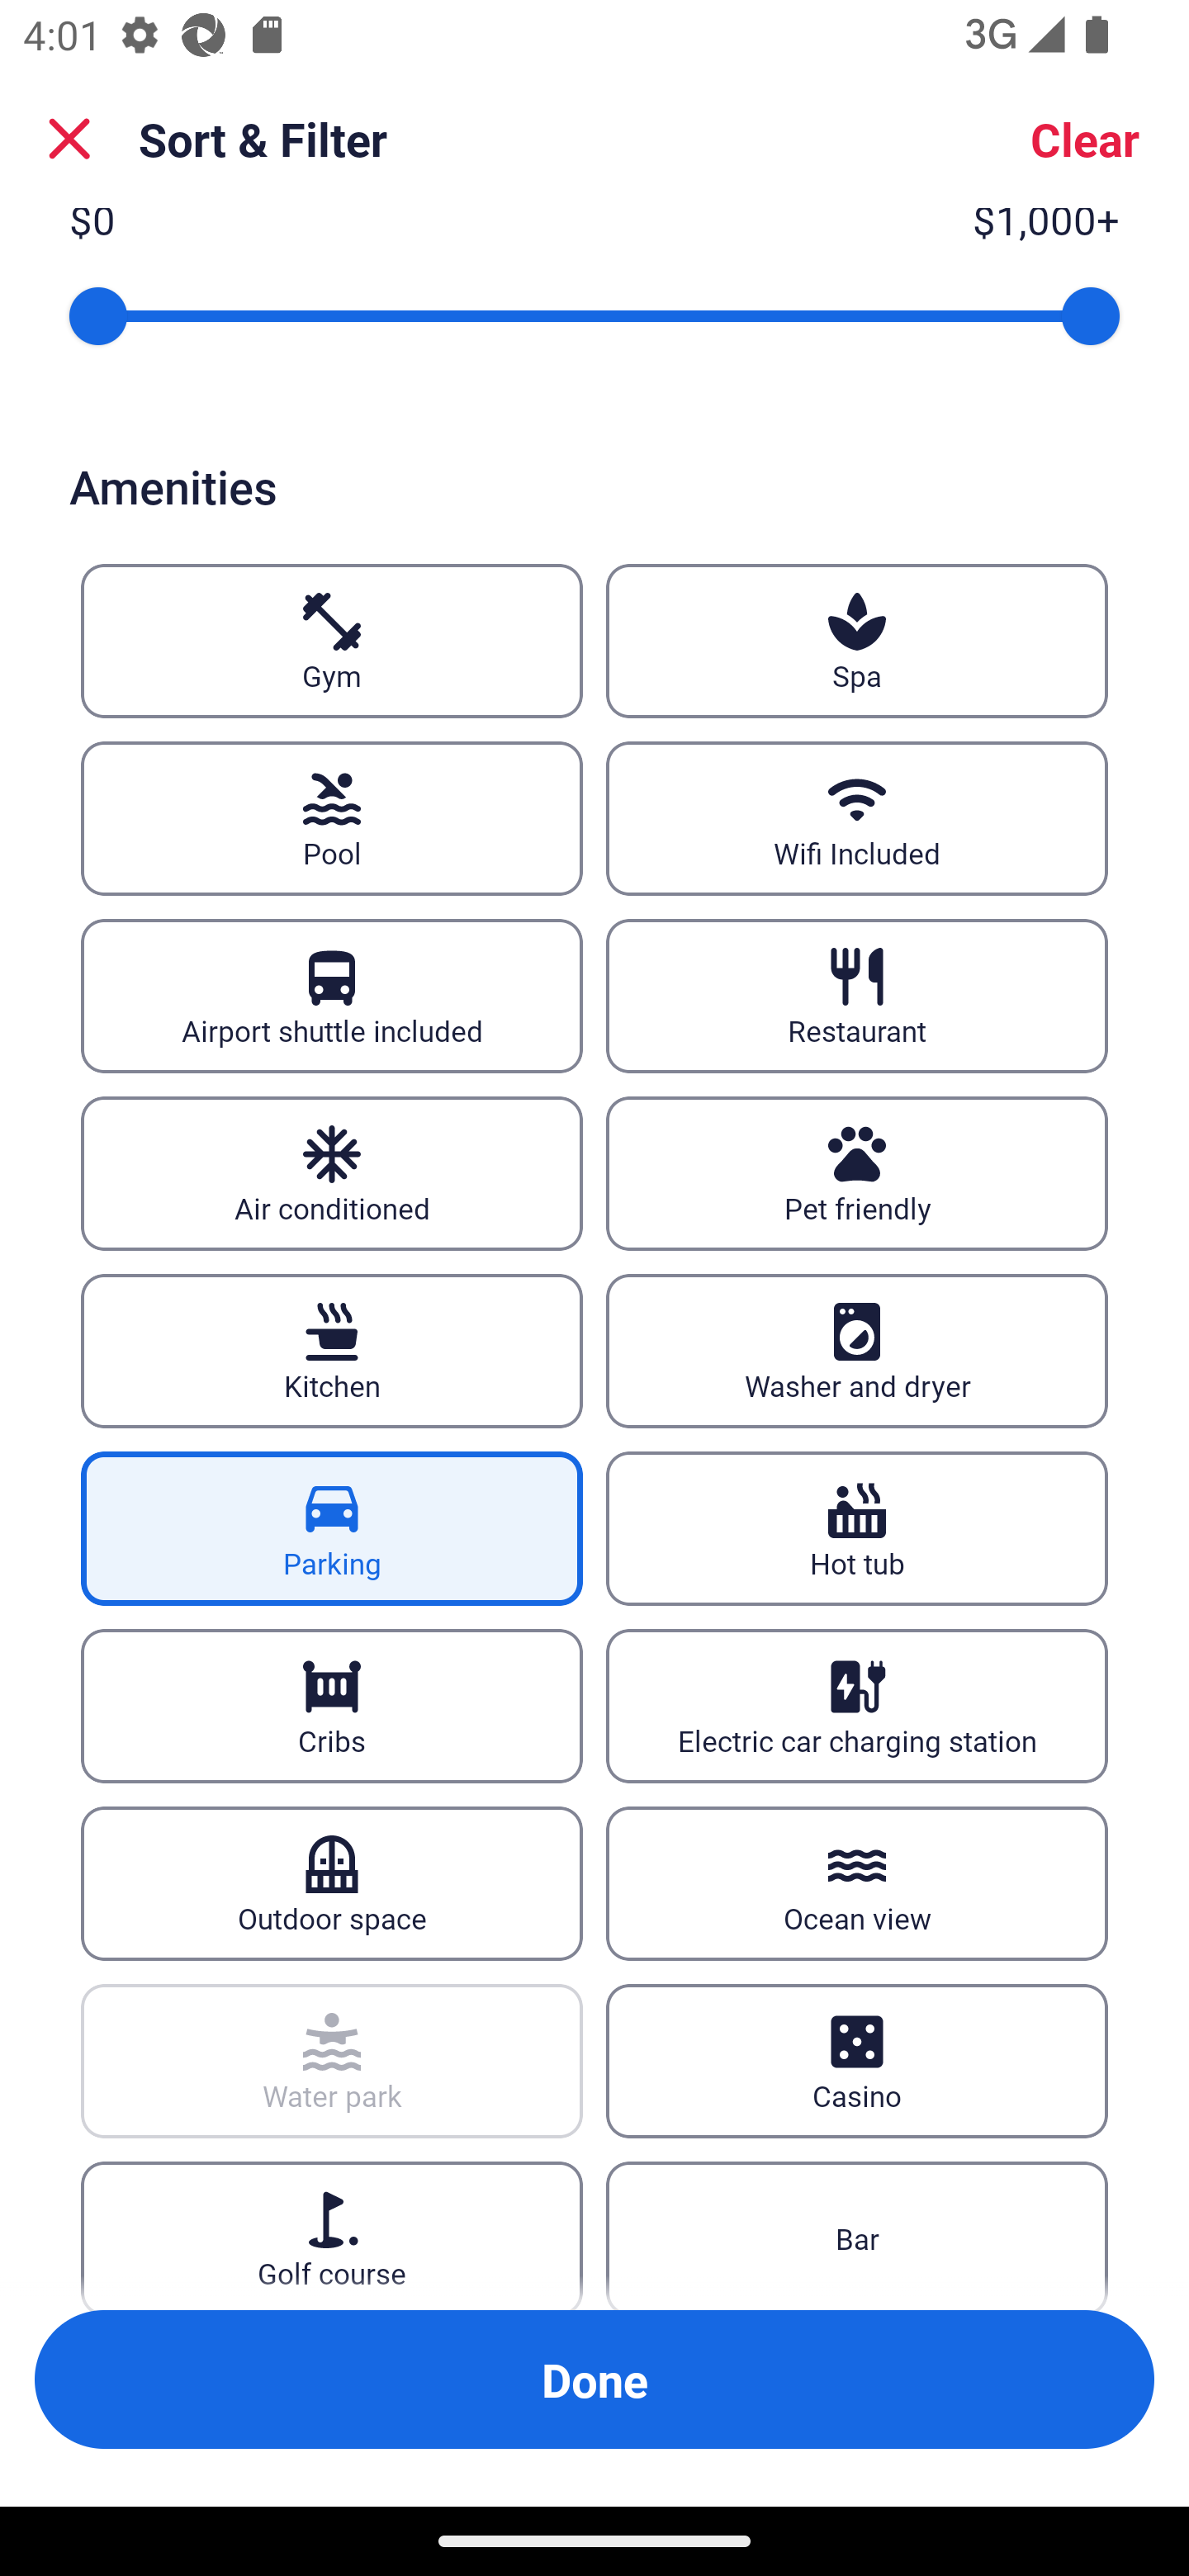 This screenshot has height=2576, width=1189. What do you see at coordinates (857, 641) in the screenshot?
I see `Spa` at bounding box center [857, 641].